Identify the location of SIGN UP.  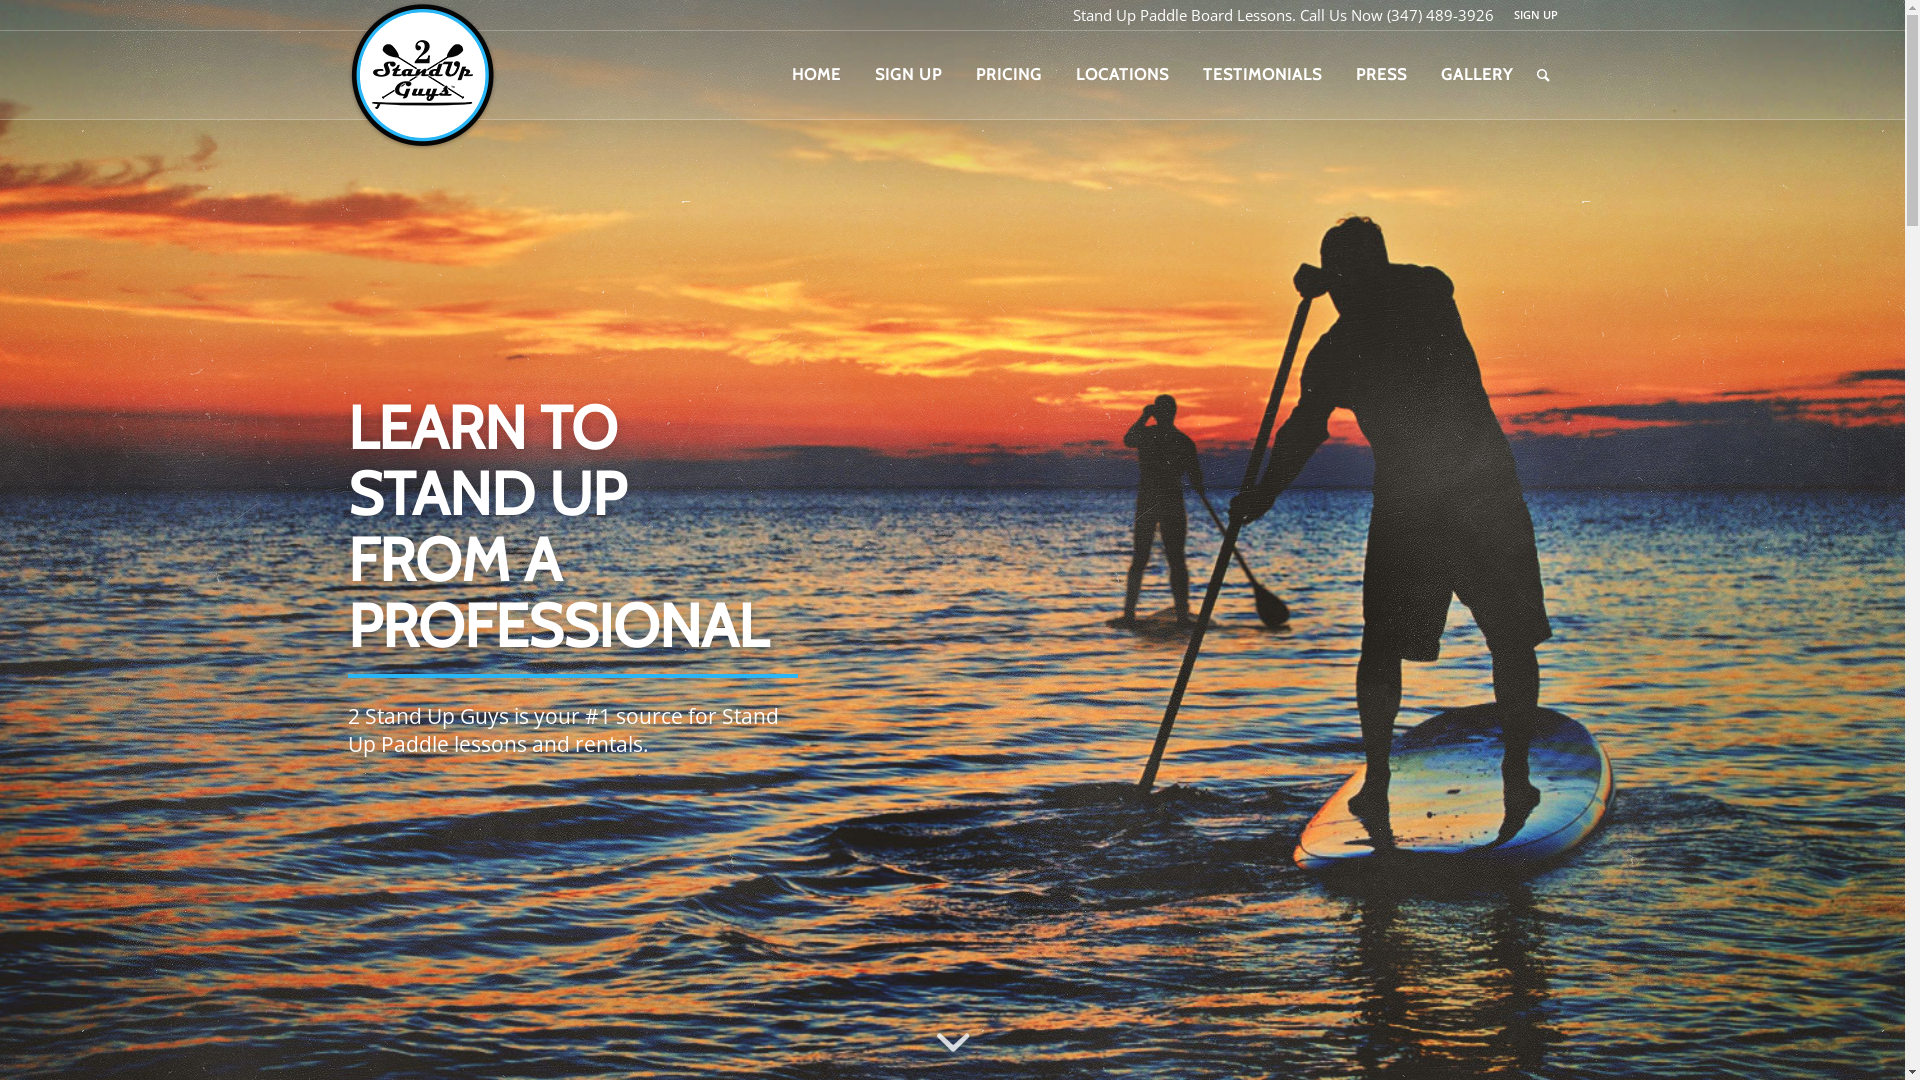
(1536, 14).